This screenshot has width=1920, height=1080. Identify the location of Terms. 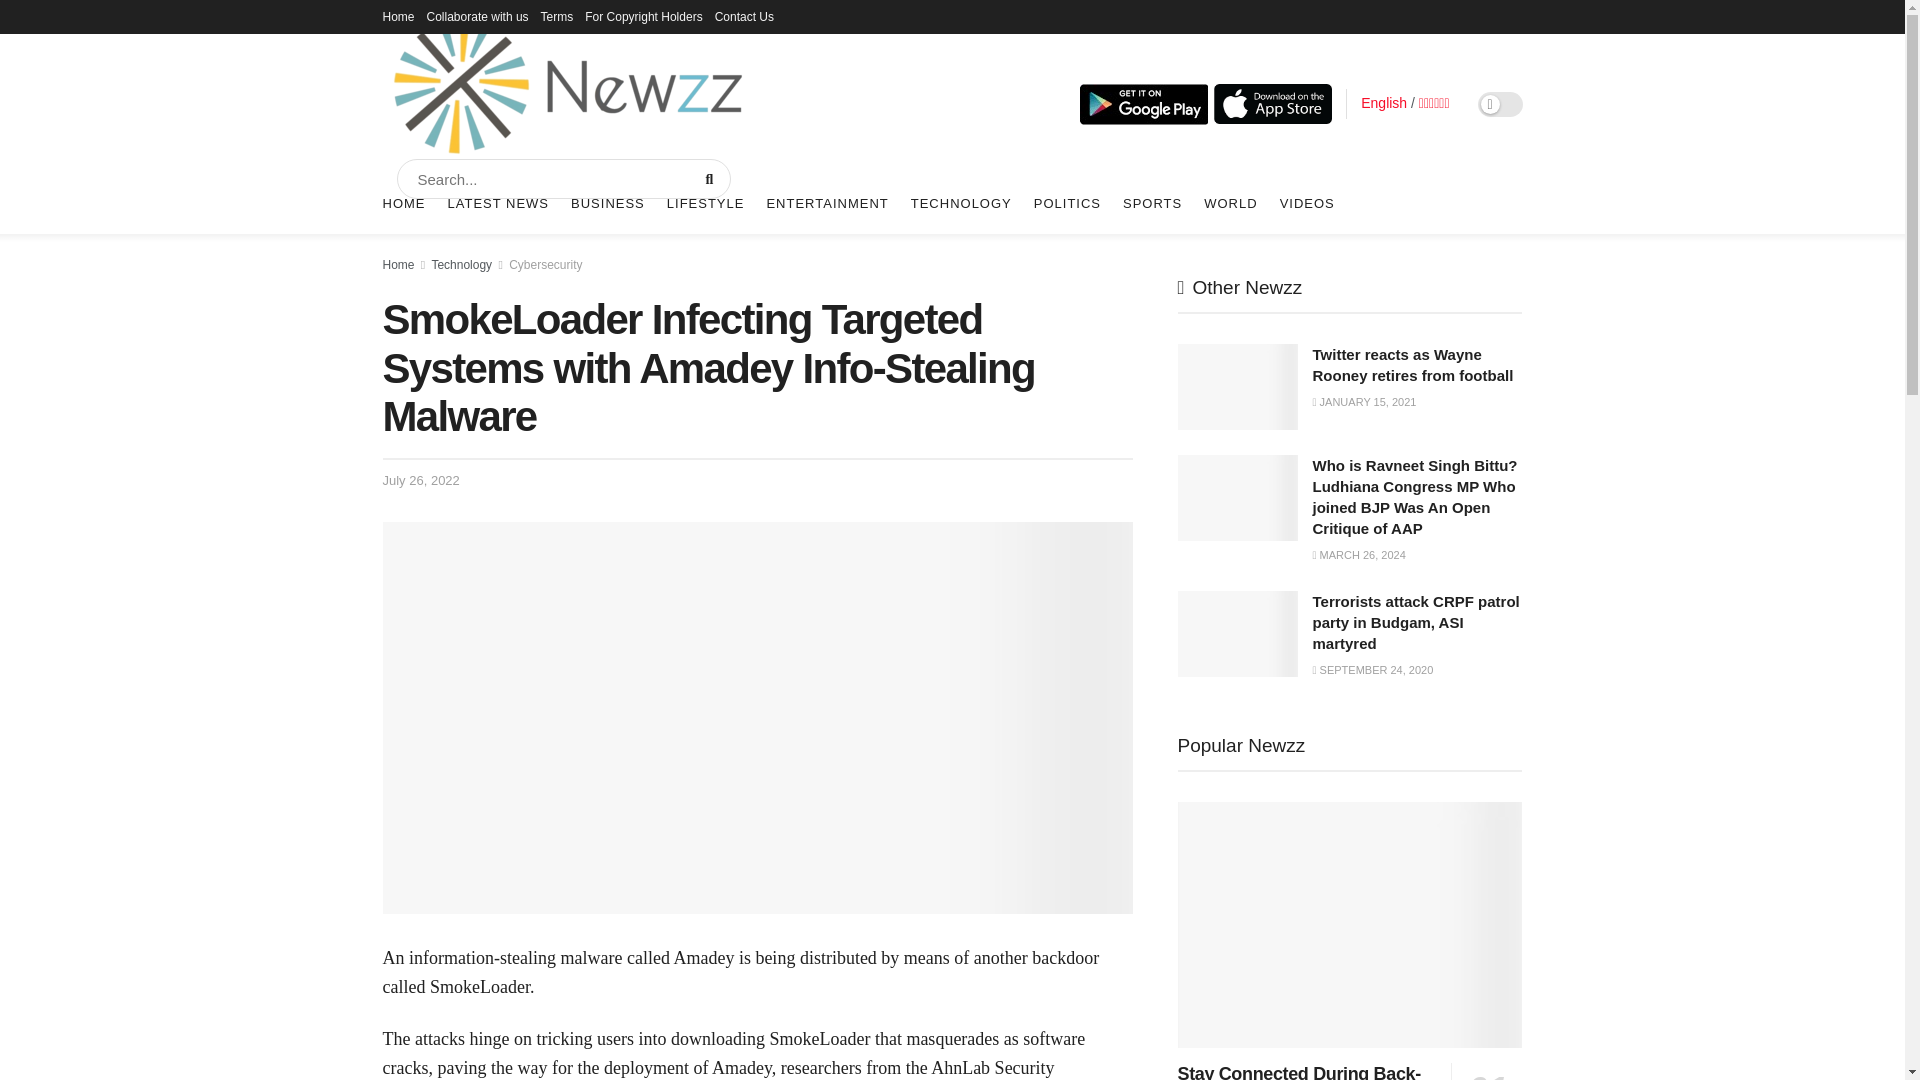
(558, 16).